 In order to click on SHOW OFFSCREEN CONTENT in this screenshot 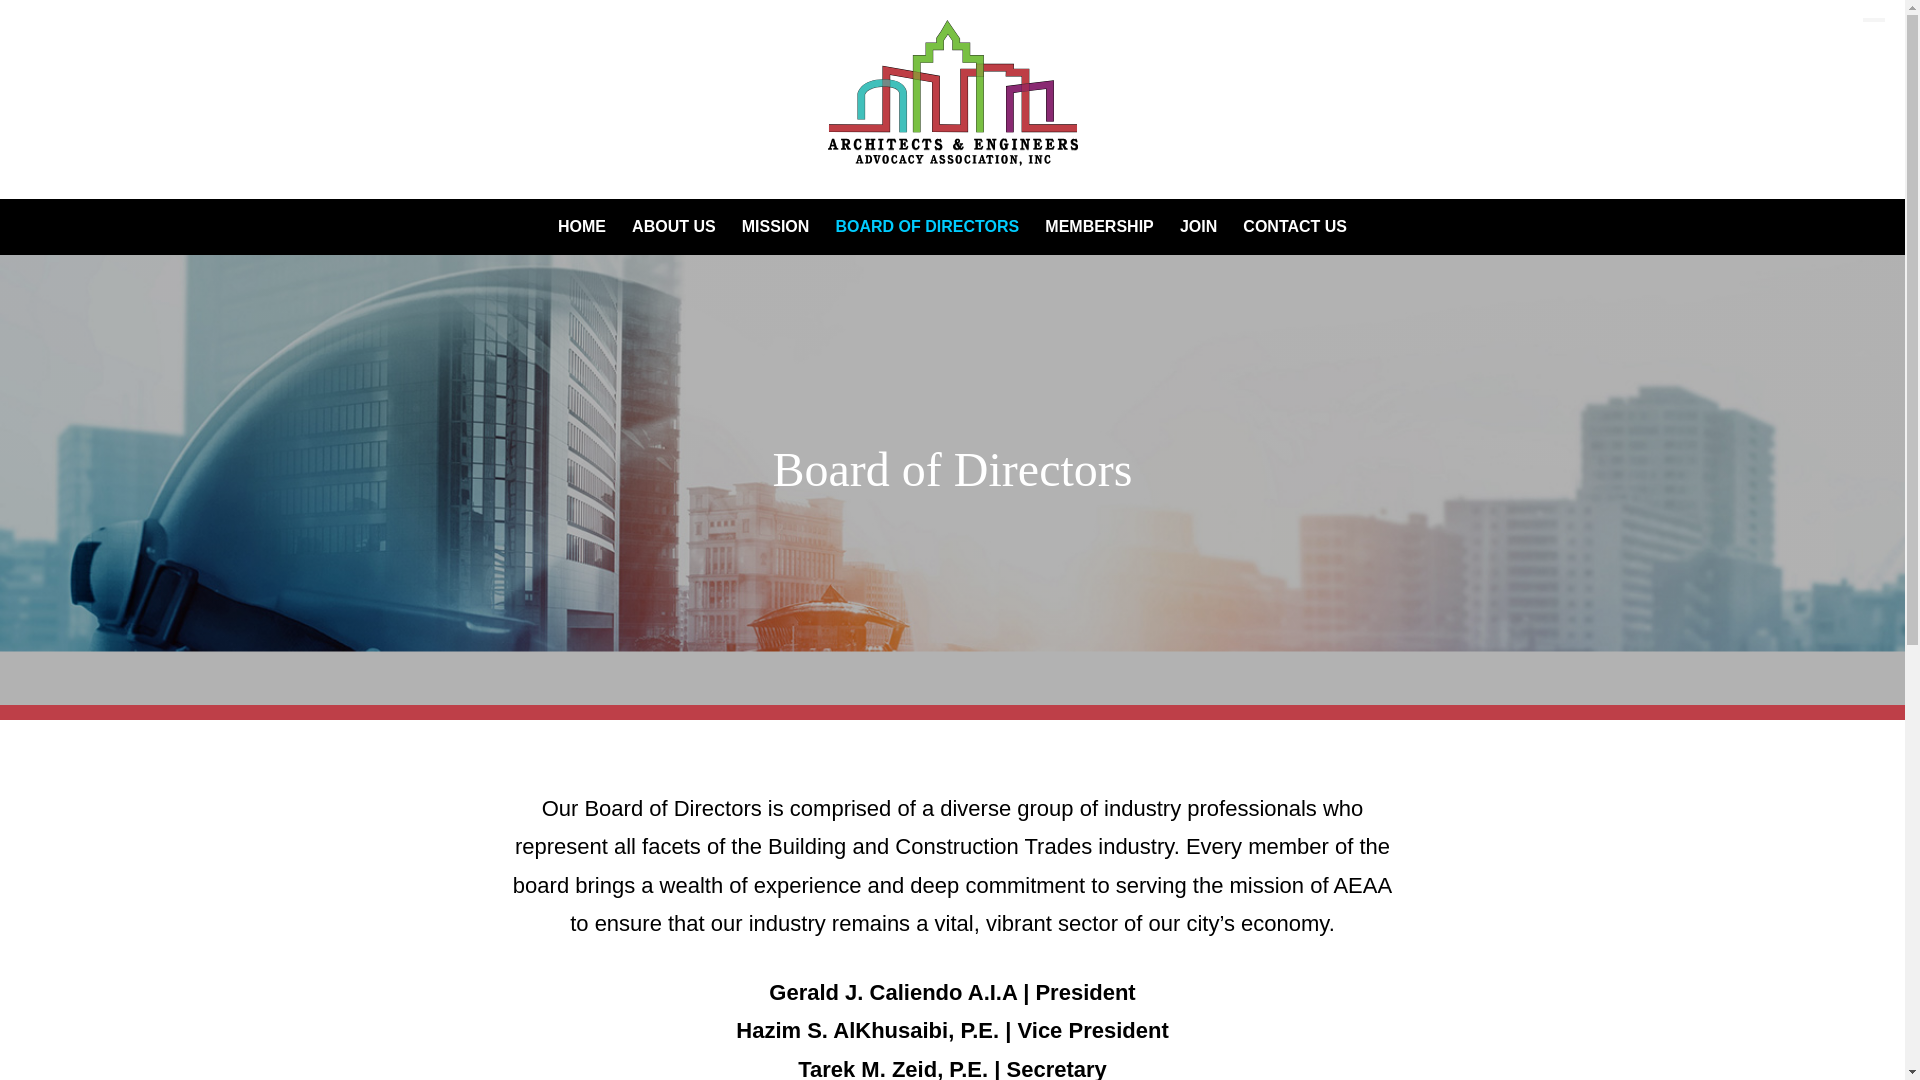, I will do `click(1874, 20)`.